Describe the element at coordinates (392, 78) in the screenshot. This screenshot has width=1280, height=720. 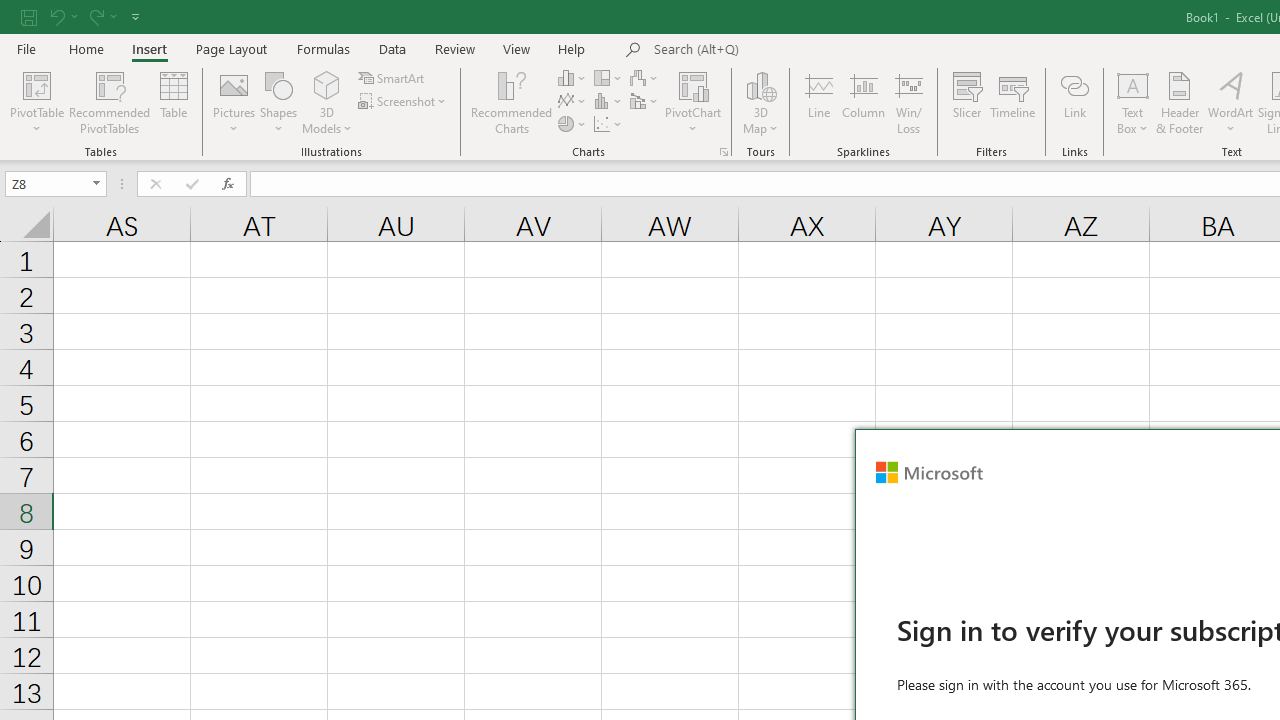
I see `SmartArt...` at that location.